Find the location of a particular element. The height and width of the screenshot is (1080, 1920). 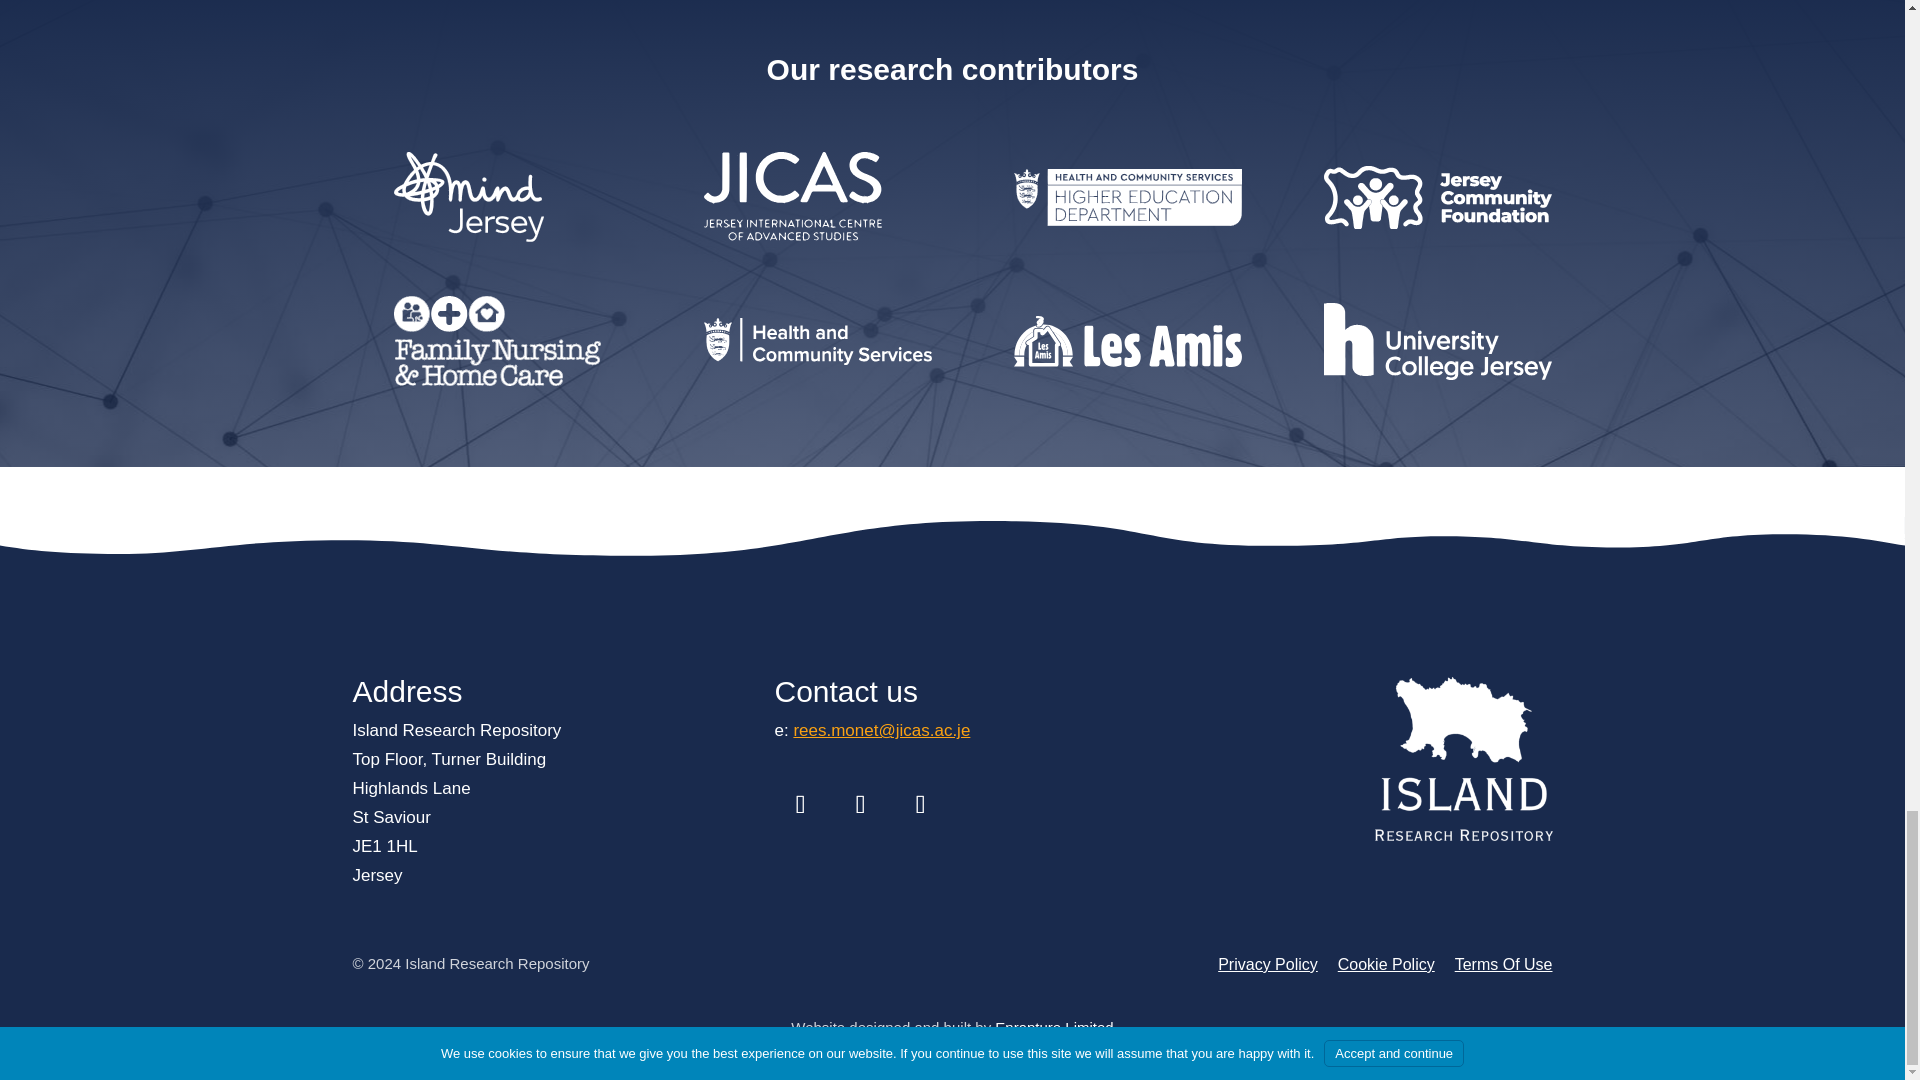

HCS White2 is located at coordinates (818, 340).